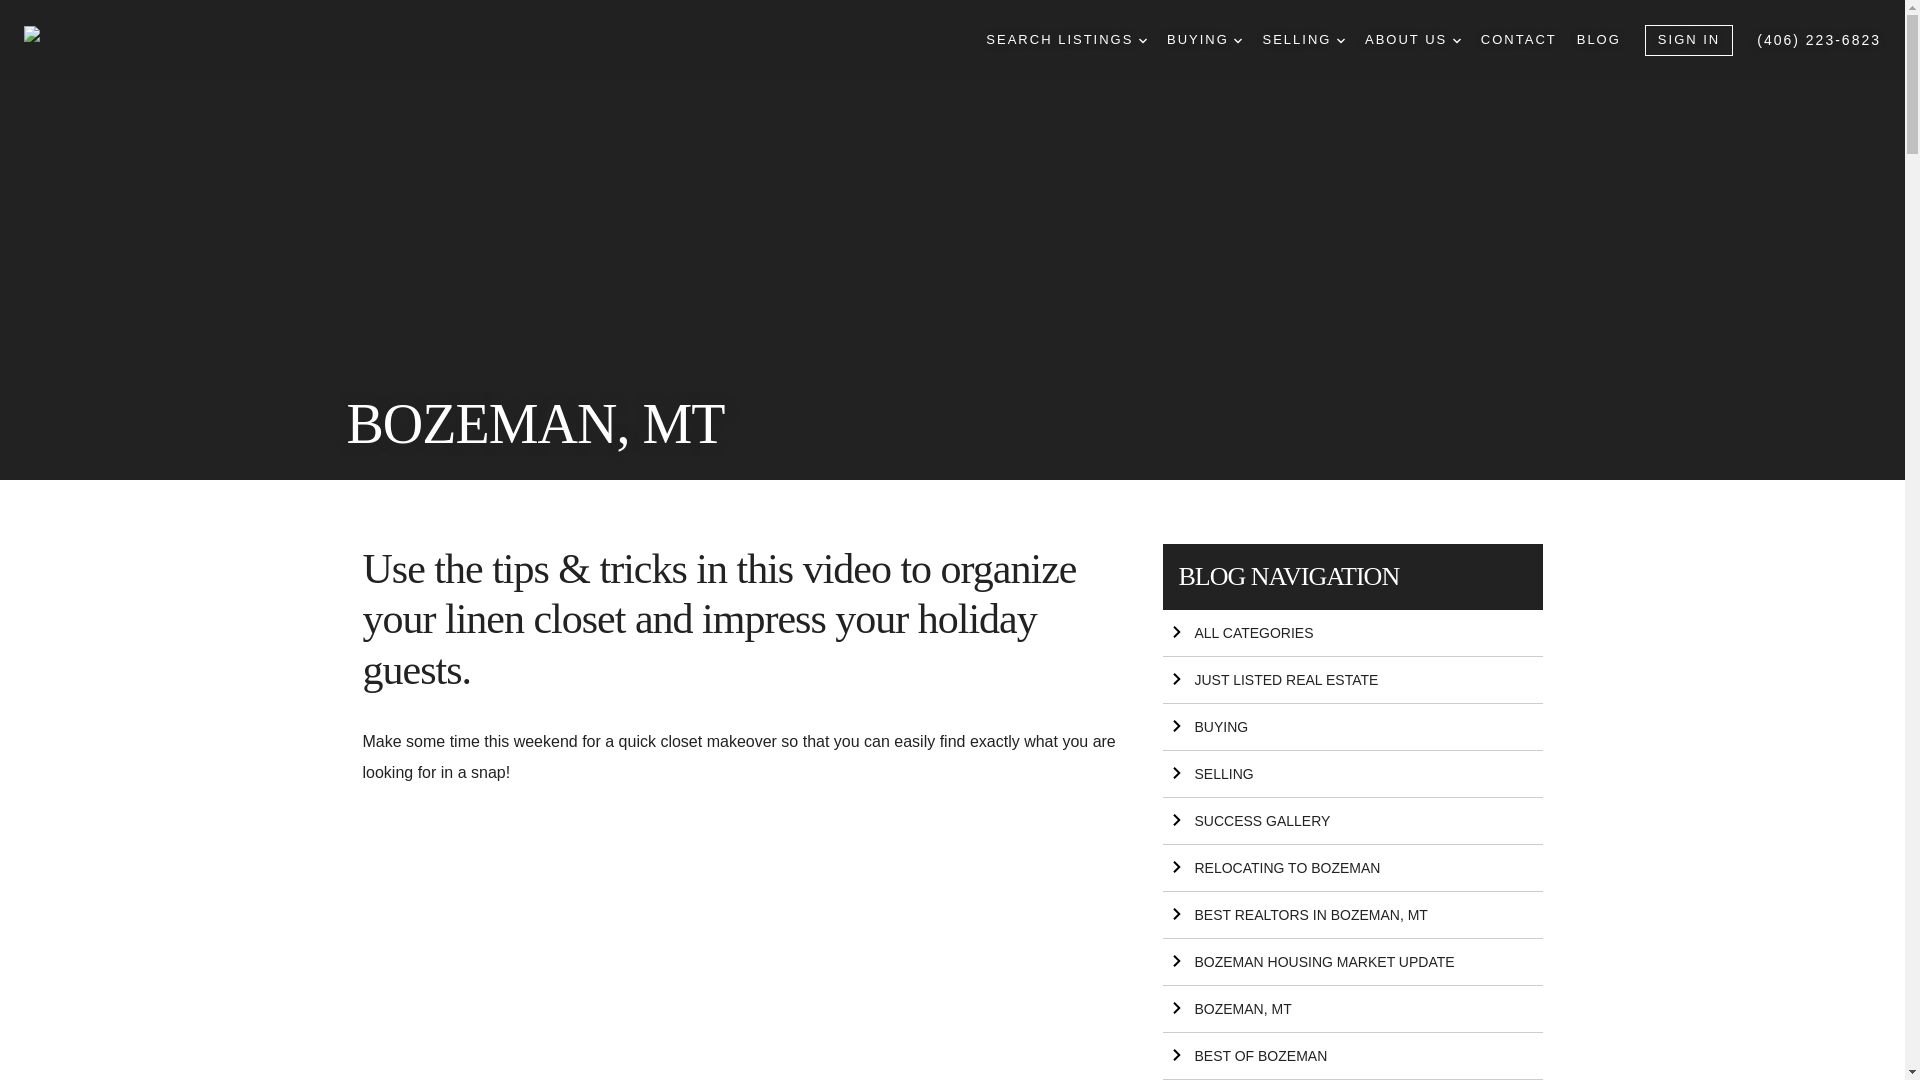  I want to click on SEARCH LISTINGS DROPDOWN ARROW, so click(1066, 40).